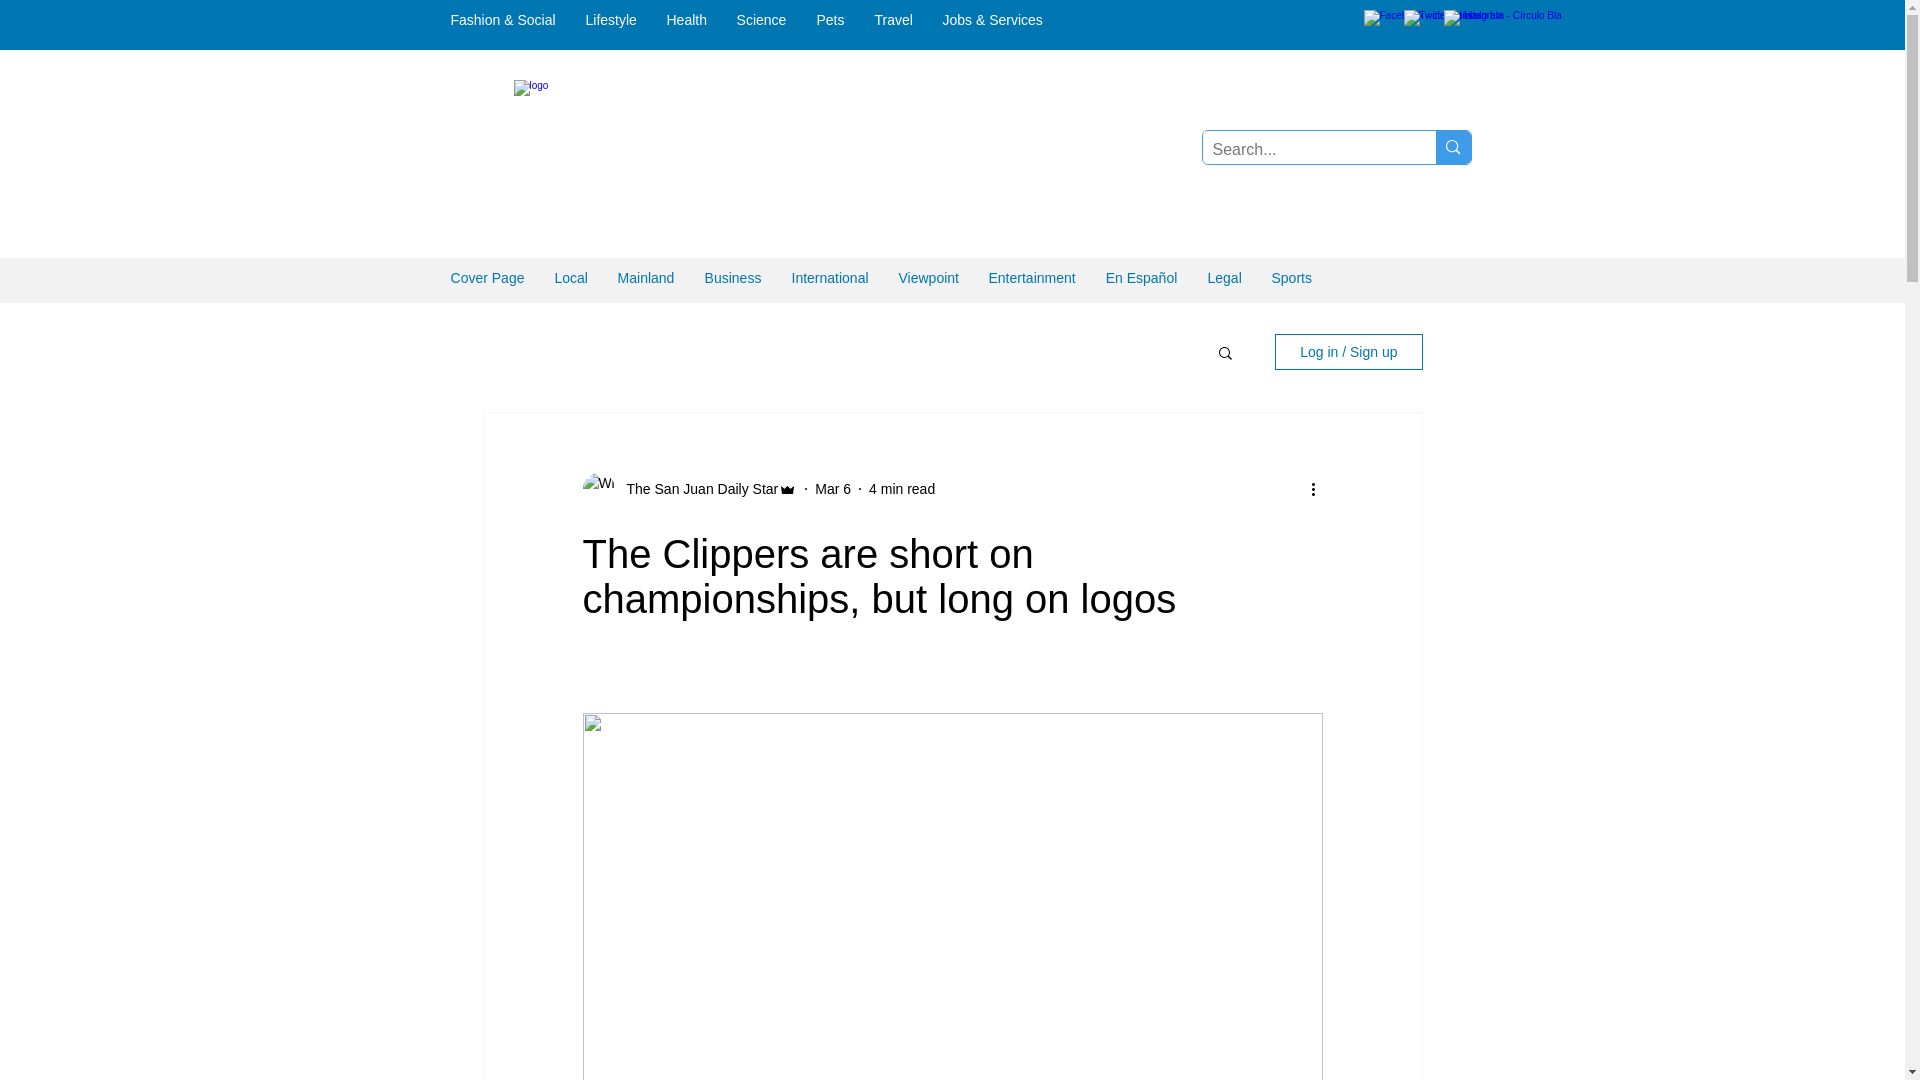  Describe the element at coordinates (902, 487) in the screenshot. I see `4 min read` at that location.